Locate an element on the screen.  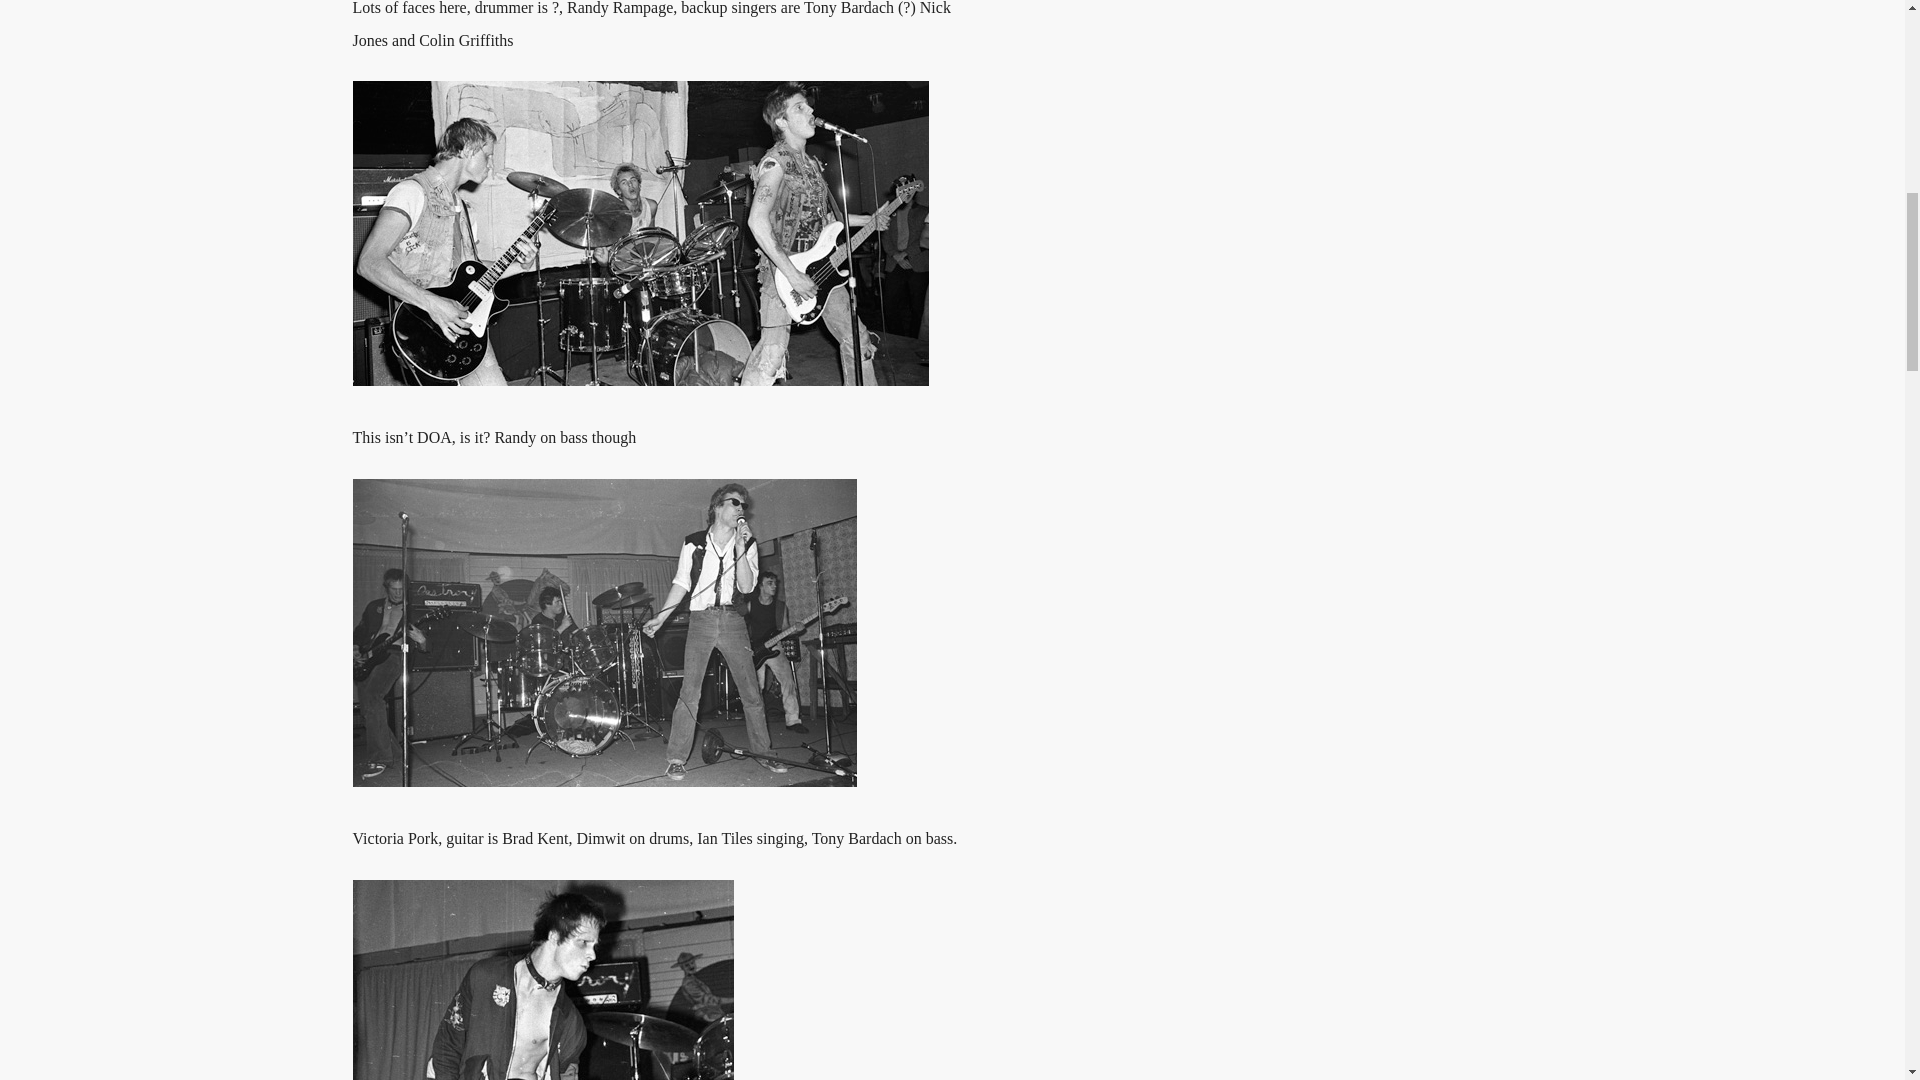
webpork2 is located at coordinates (542, 980).